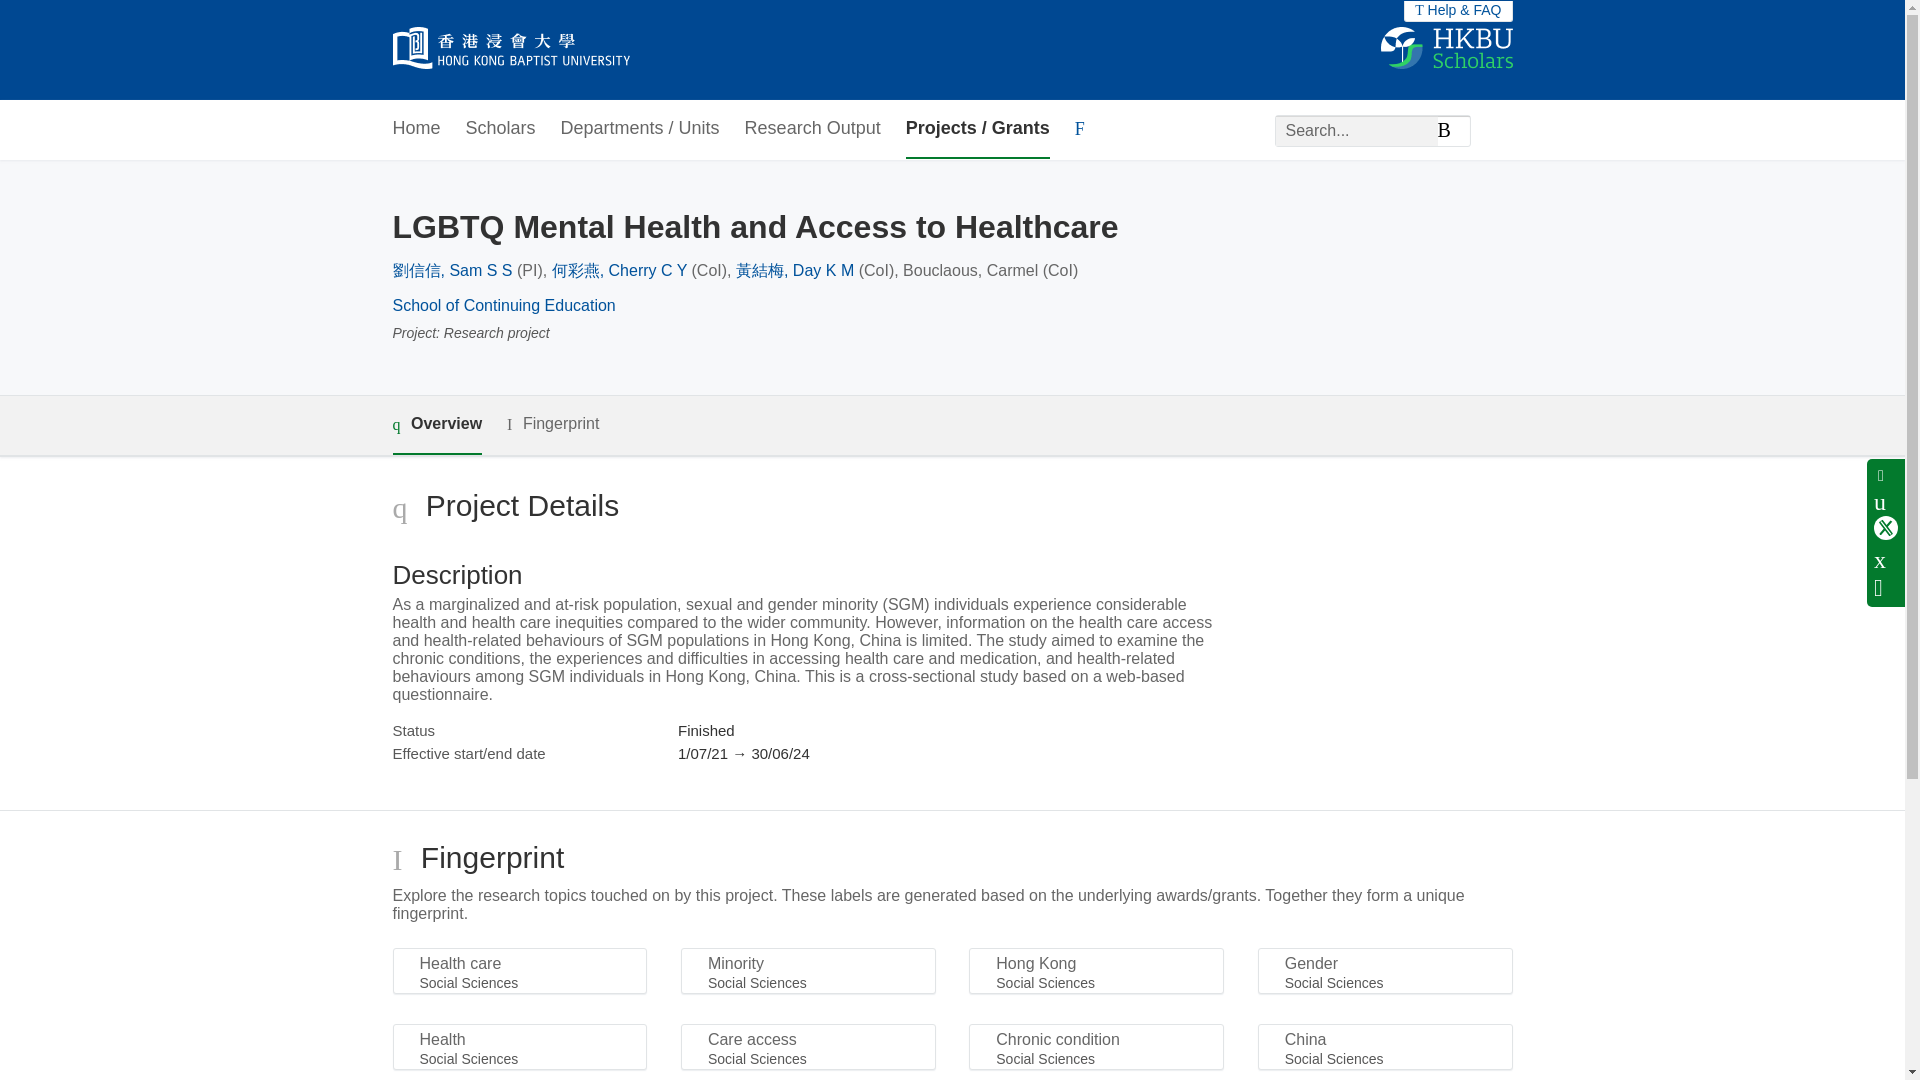 The height and width of the screenshot is (1080, 1920). I want to click on Home, so click(415, 129).